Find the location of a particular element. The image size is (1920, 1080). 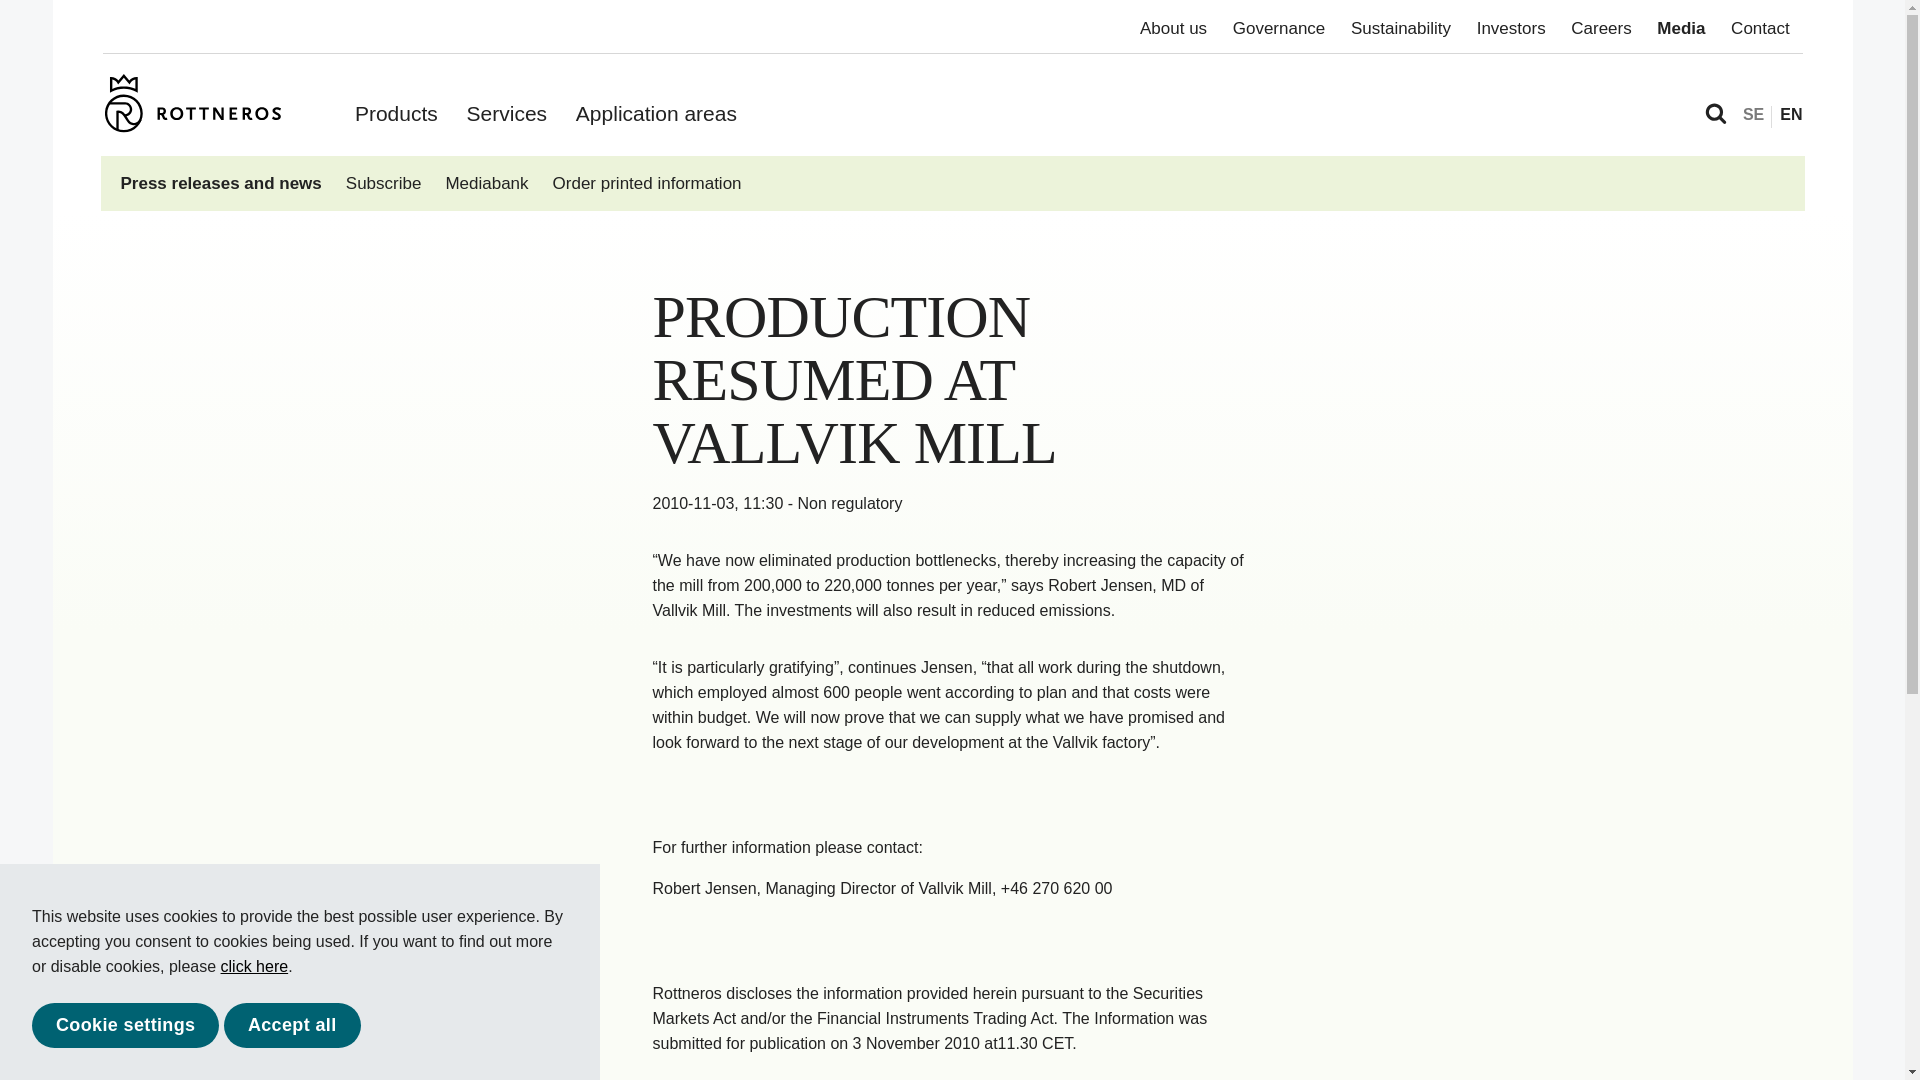

About us is located at coordinates (1174, 28).